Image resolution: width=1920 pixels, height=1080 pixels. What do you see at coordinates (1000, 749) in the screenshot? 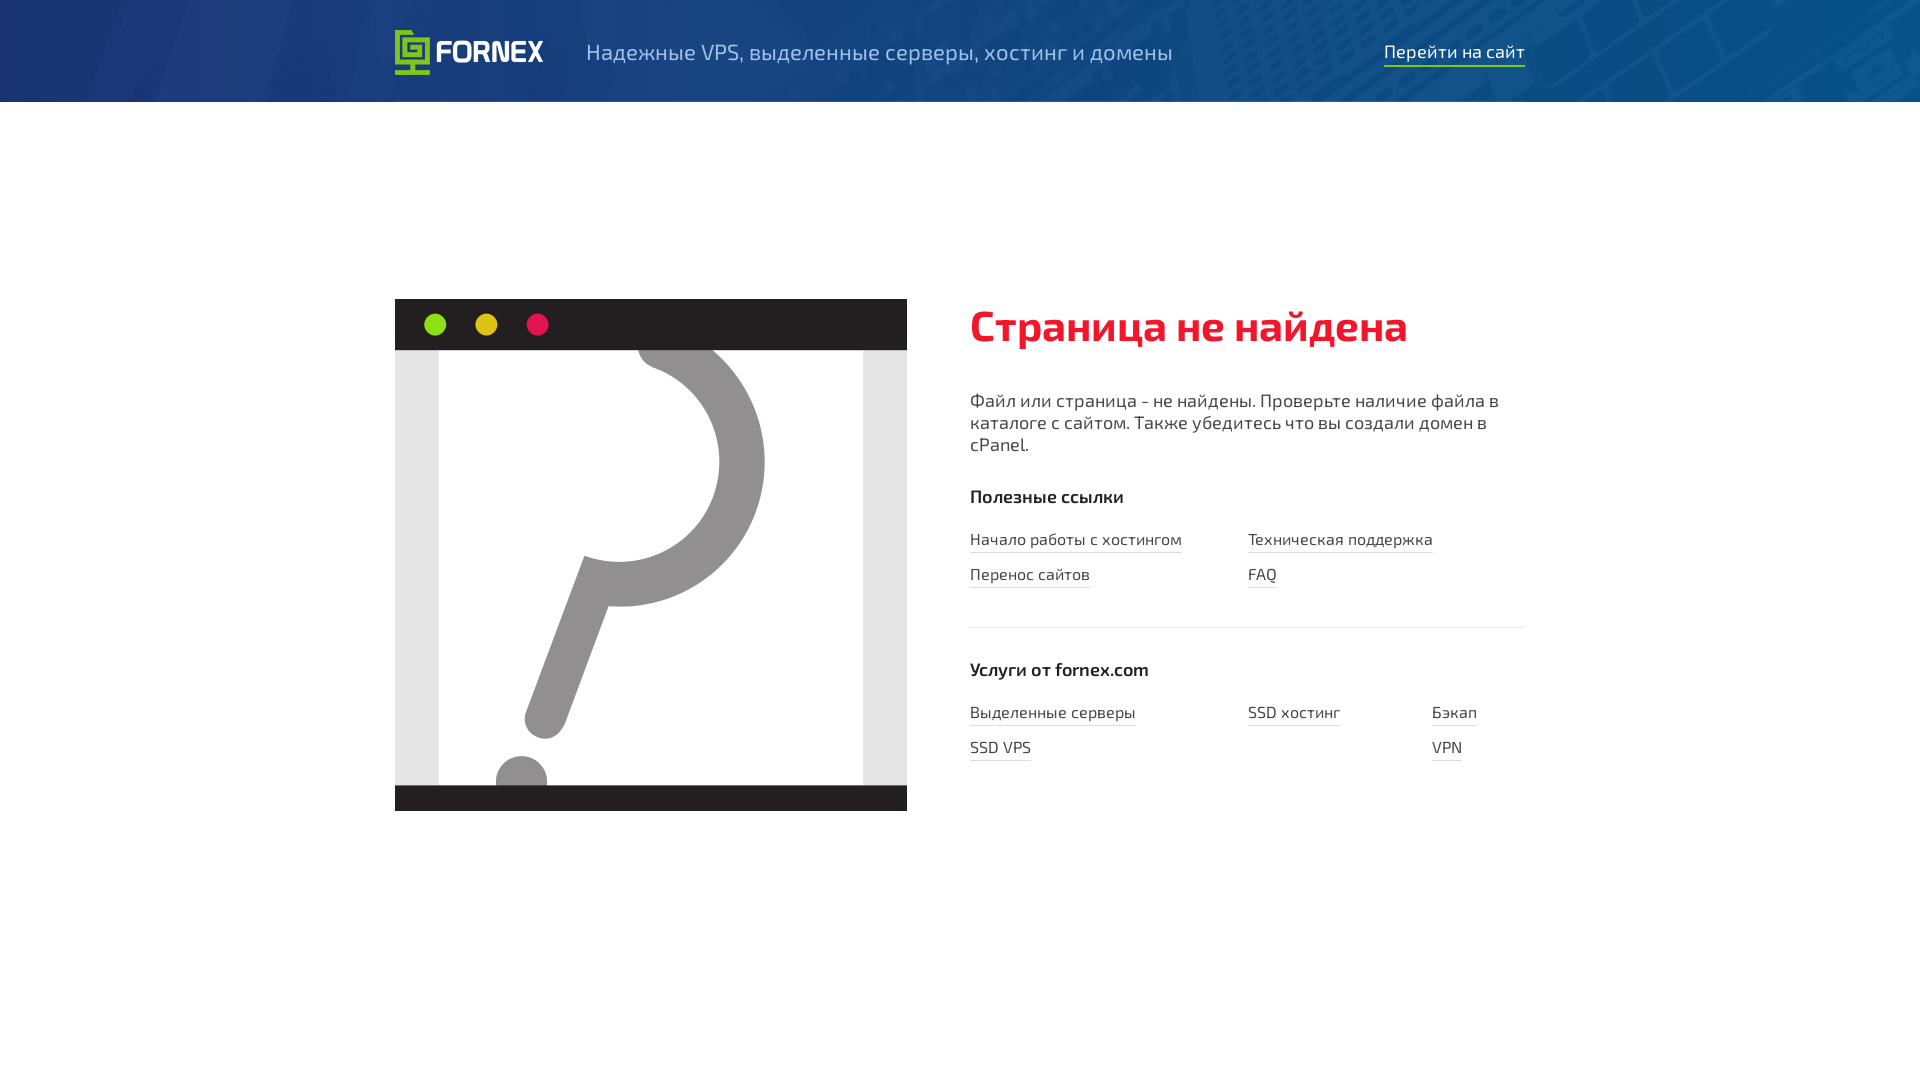
I see `SSD VPS` at bounding box center [1000, 749].